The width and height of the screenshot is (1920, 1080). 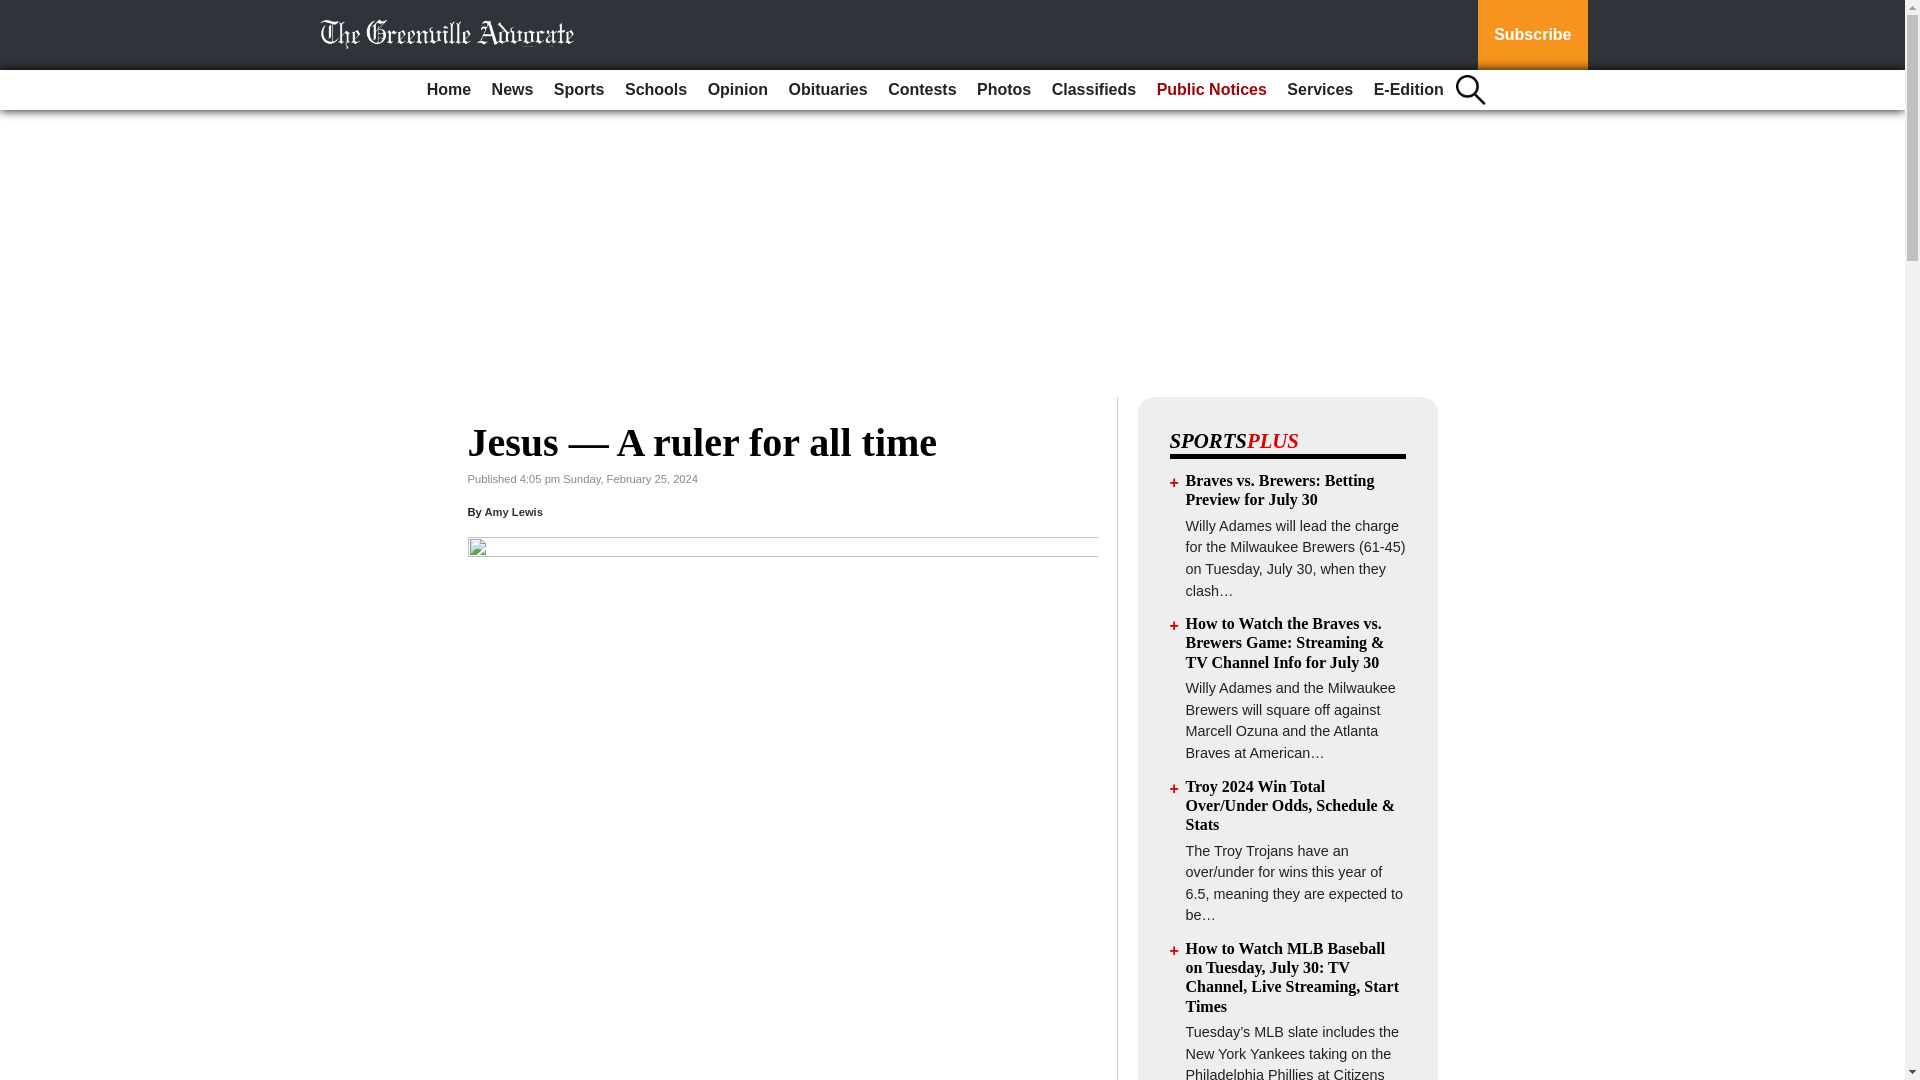 I want to click on Opinion, so click(x=738, y=90).